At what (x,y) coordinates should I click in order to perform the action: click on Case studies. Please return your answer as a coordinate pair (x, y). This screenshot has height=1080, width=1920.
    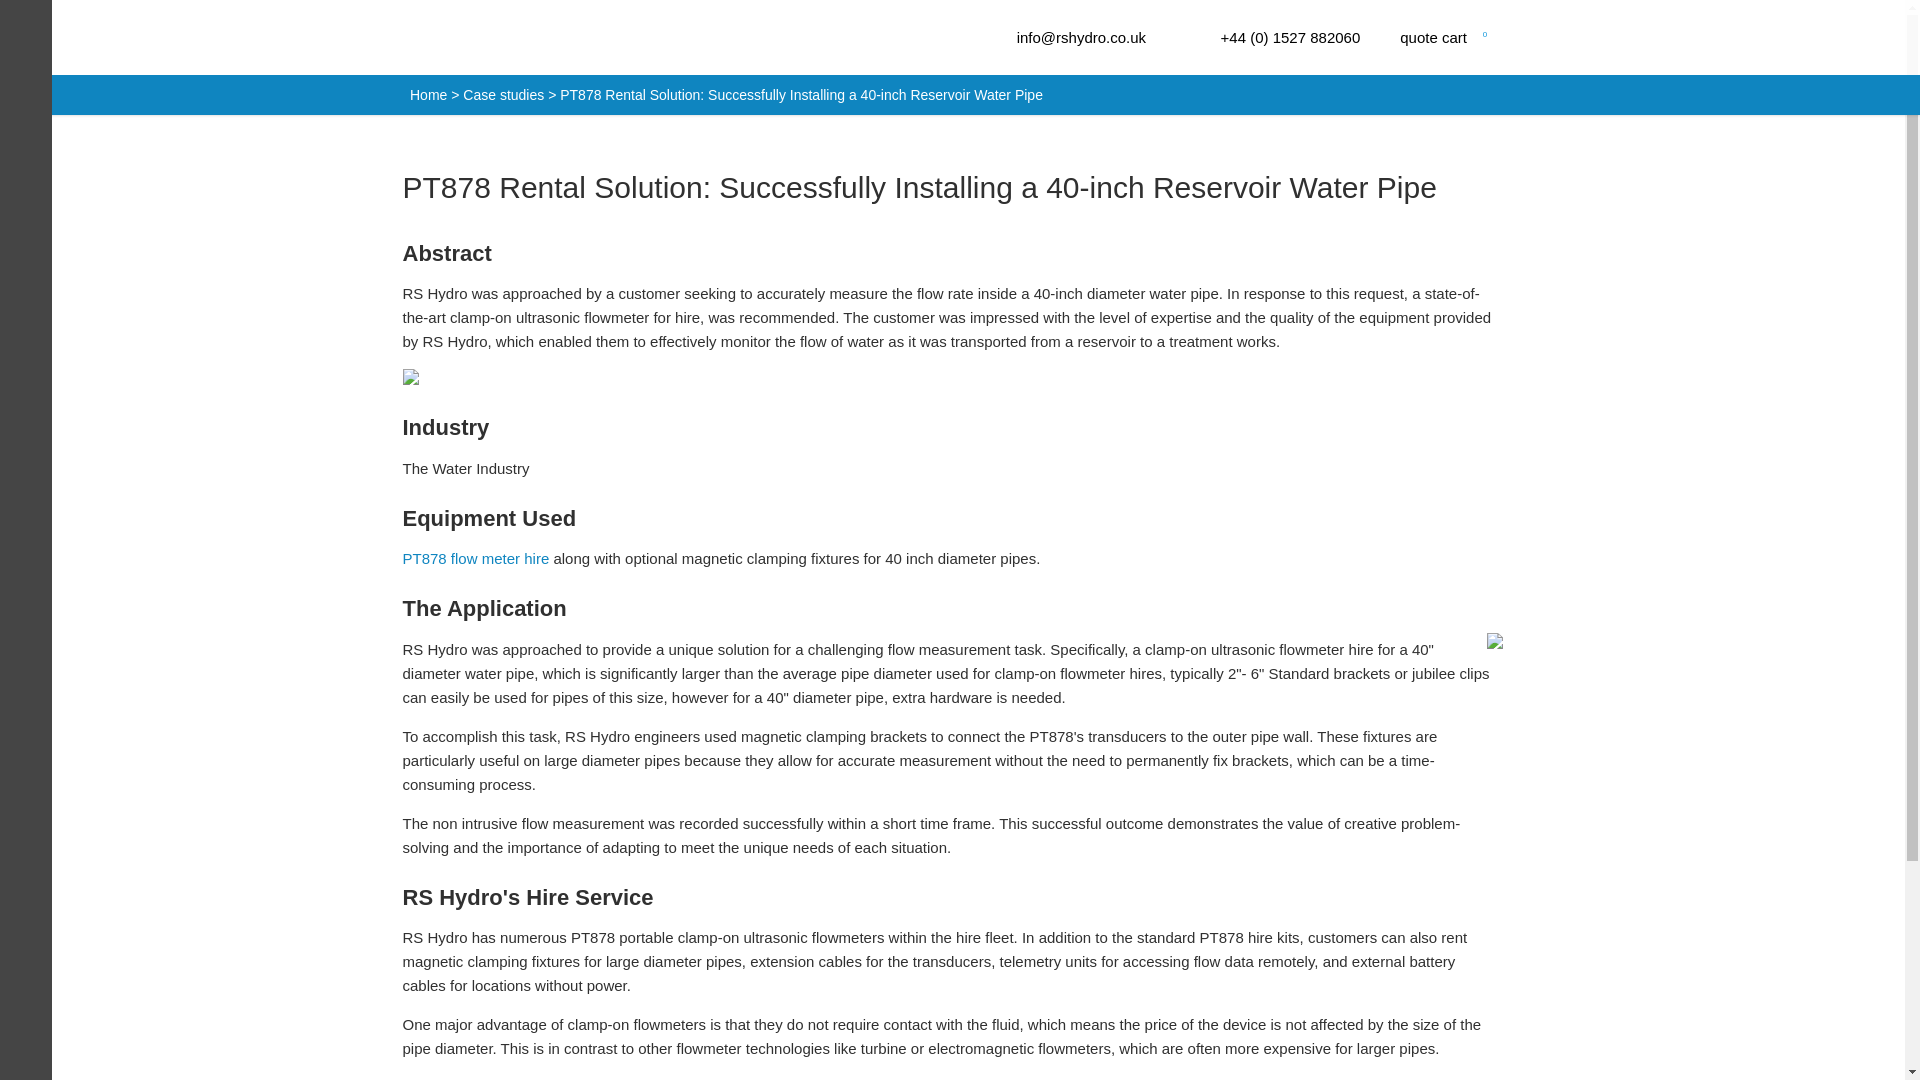
    Looking at the image, I should click on (1454, 37).